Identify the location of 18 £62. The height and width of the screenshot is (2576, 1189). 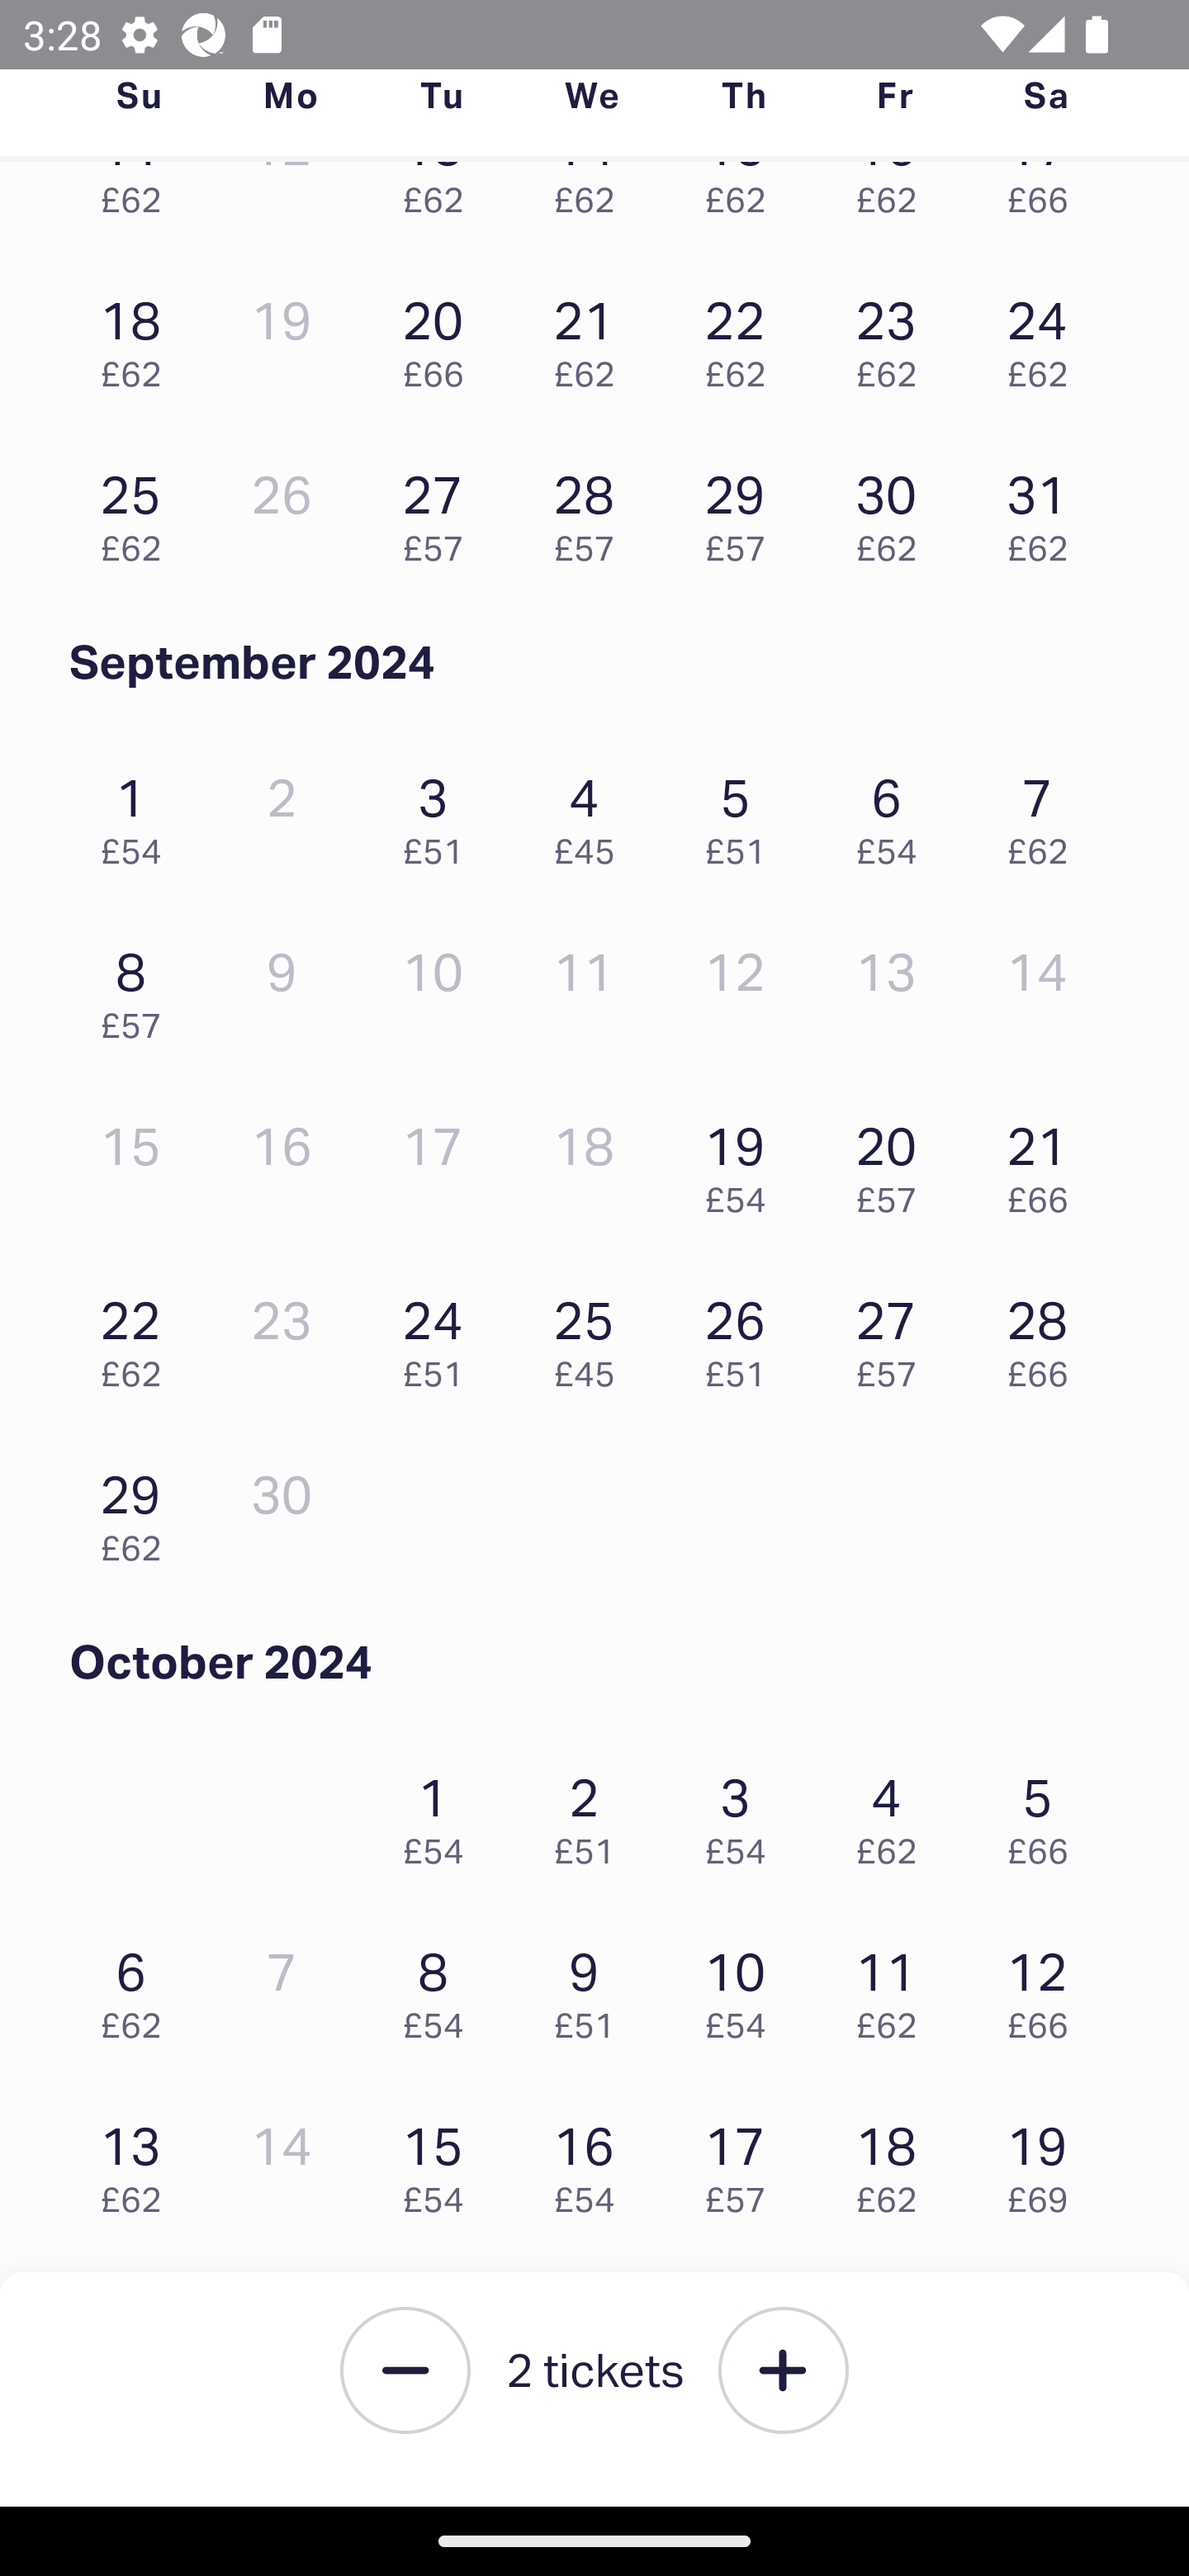
(894, 2162).